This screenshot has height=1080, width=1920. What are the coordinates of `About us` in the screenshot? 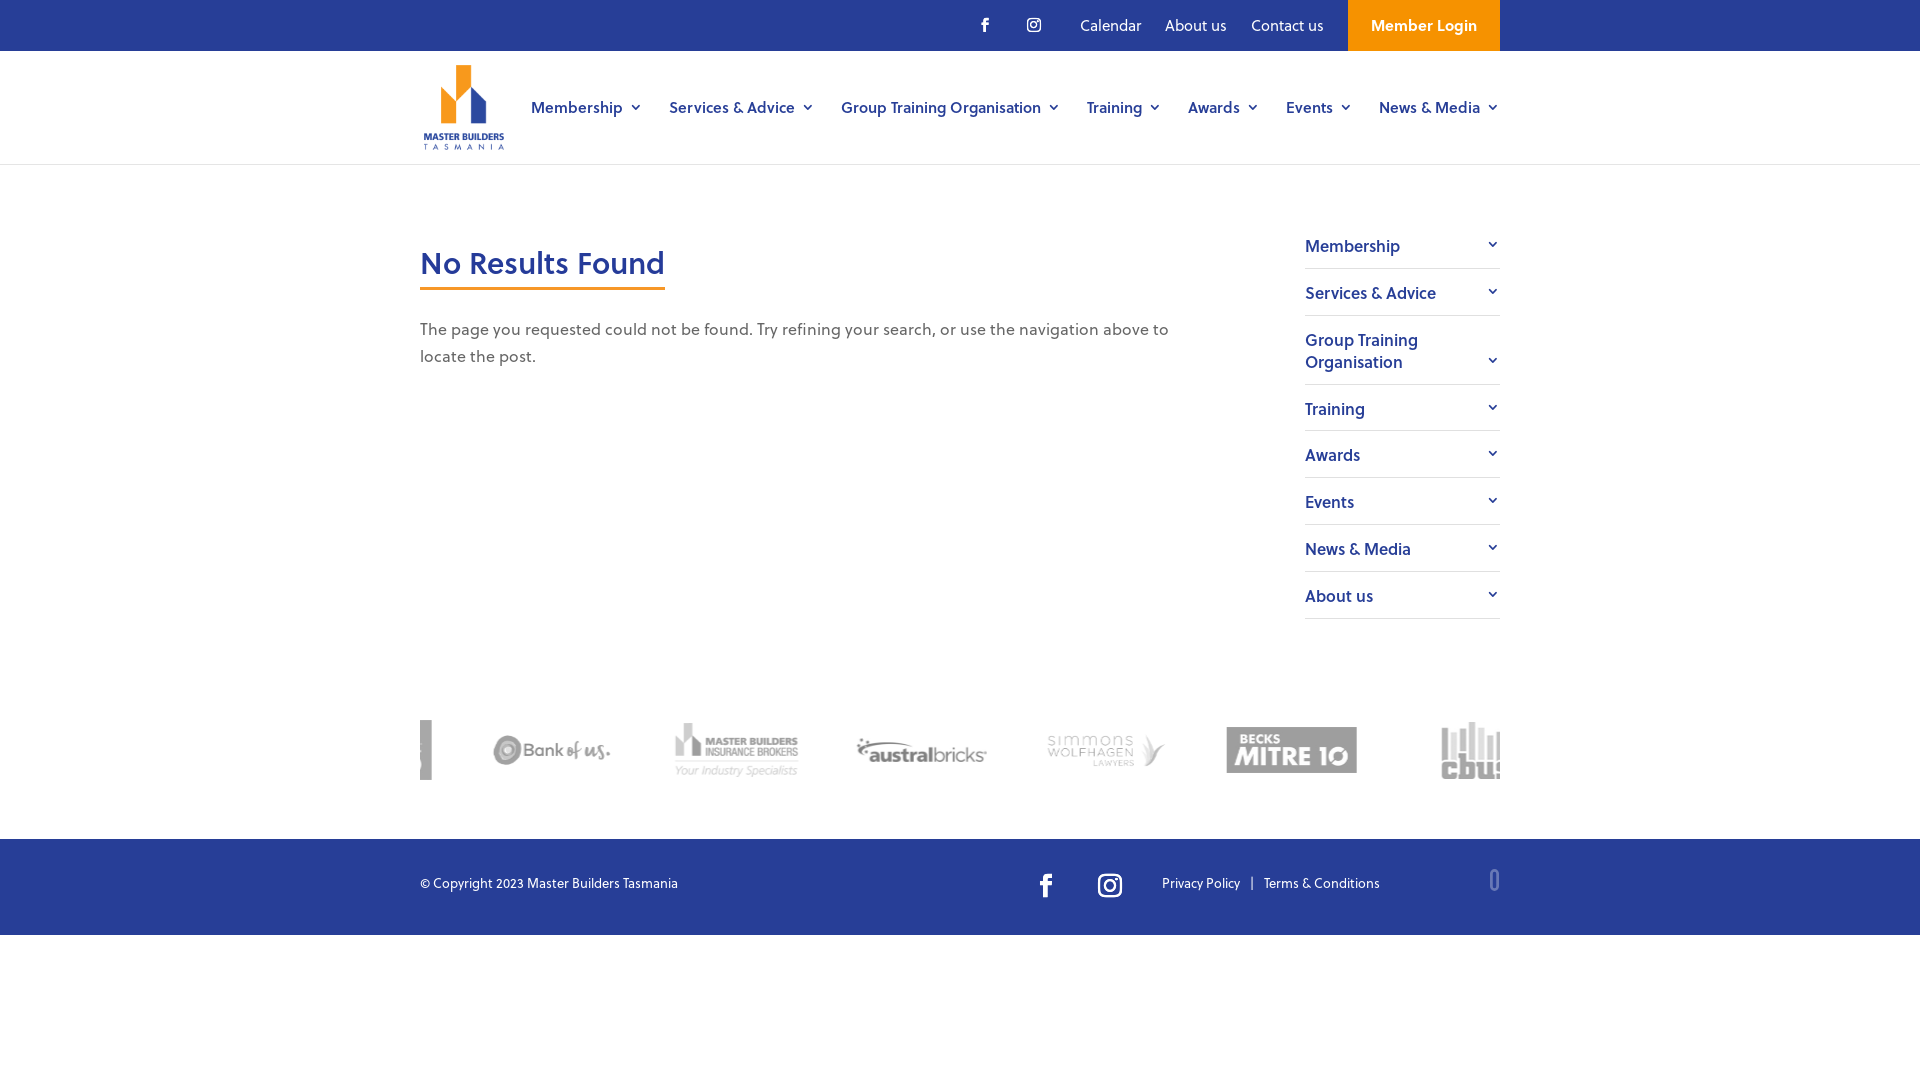 It's located at (1402, 595).